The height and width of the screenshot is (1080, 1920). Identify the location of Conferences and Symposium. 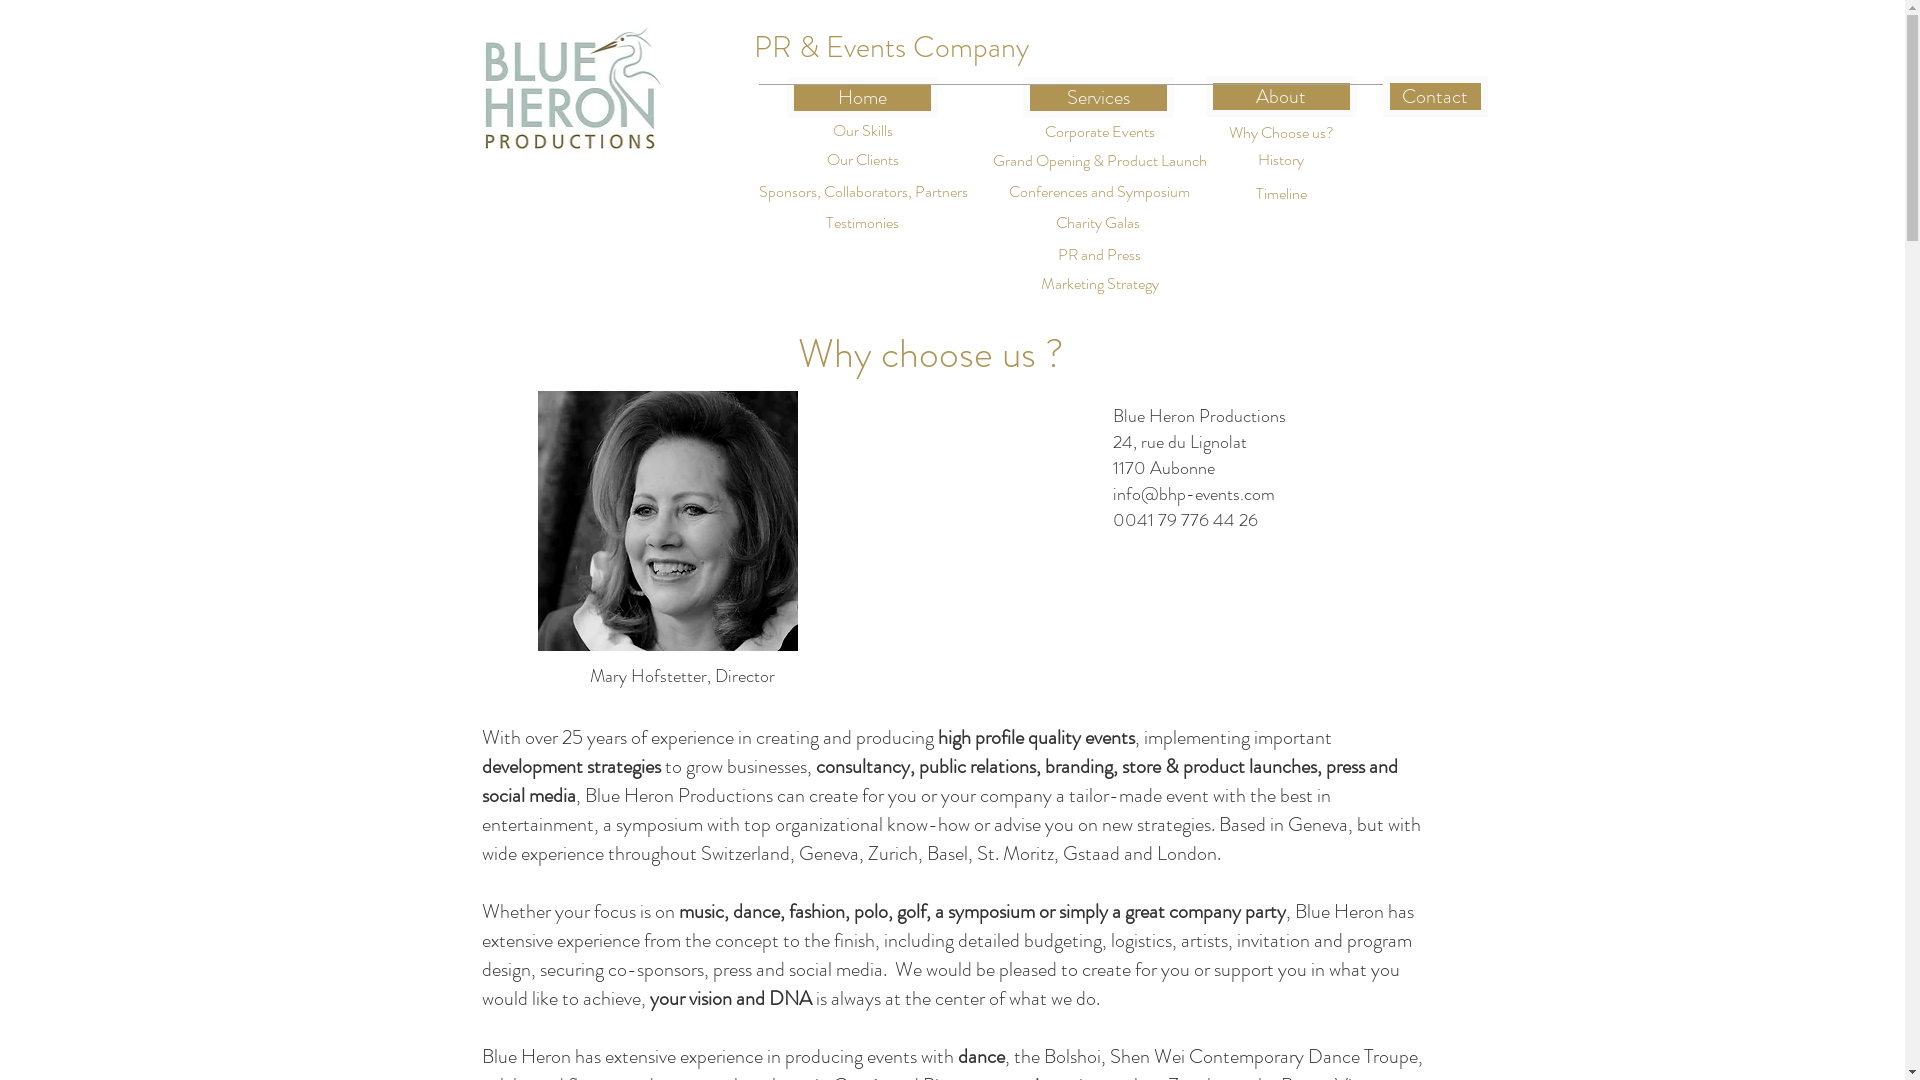
(1100, 192).